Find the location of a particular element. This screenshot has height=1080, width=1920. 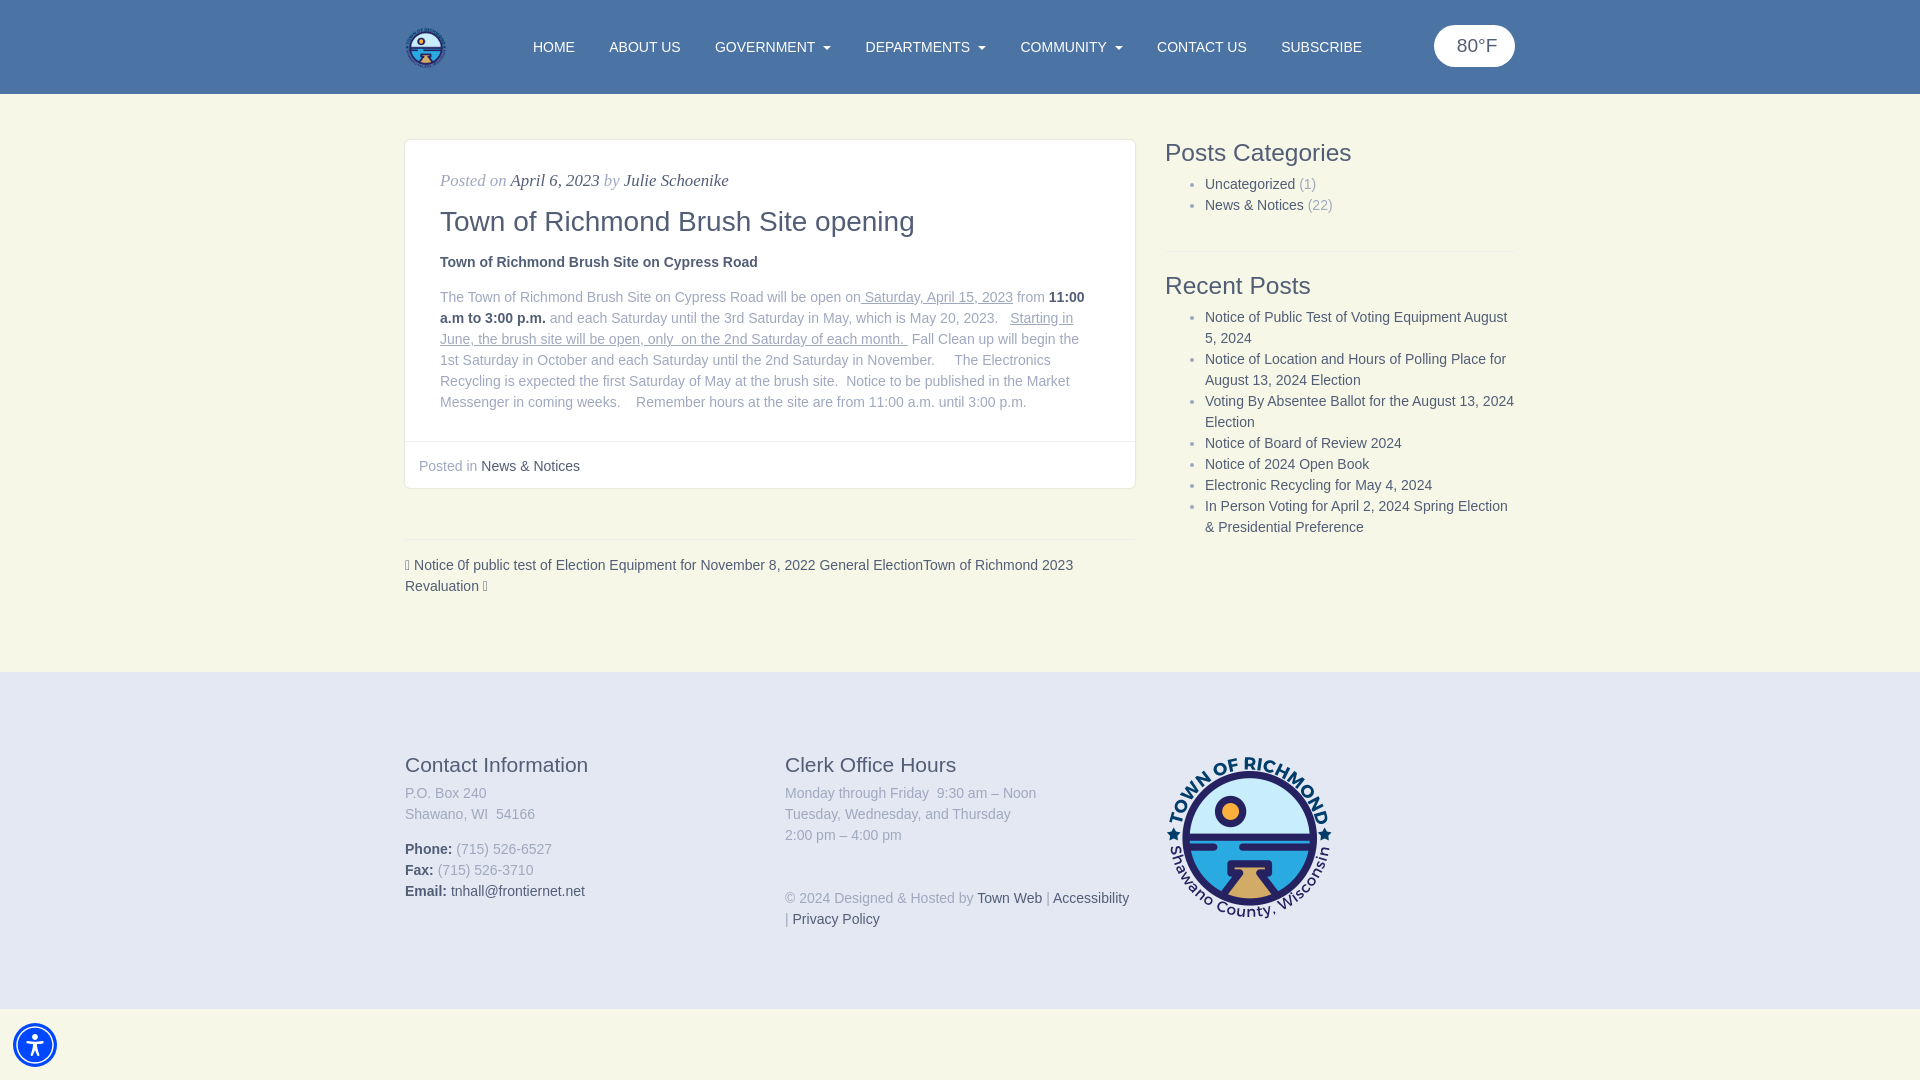

DEPARTMENTS is located at coordinates (926, 46).